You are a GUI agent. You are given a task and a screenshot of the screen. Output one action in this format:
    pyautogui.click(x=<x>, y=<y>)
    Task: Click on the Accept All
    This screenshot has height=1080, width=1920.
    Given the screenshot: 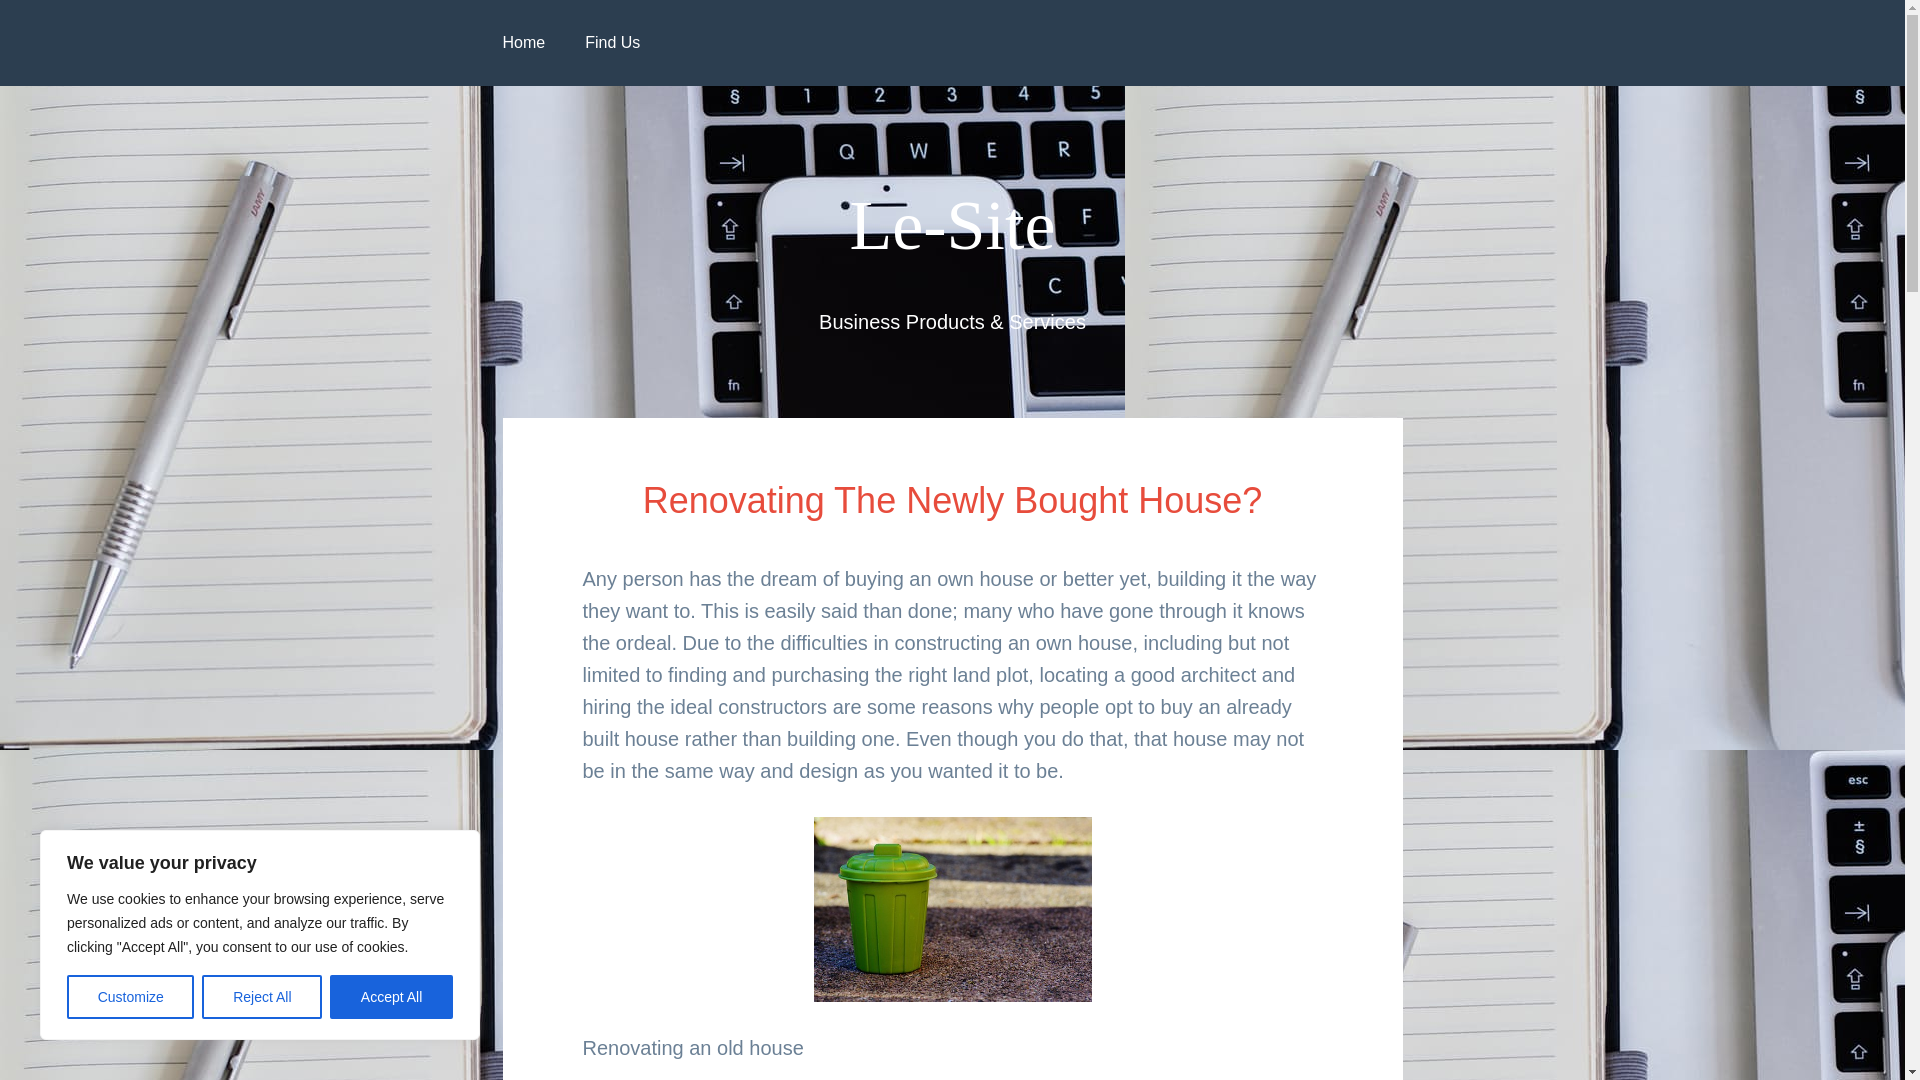 What is the action you would take?
    pyautogui.click(x=392, y=997)
    